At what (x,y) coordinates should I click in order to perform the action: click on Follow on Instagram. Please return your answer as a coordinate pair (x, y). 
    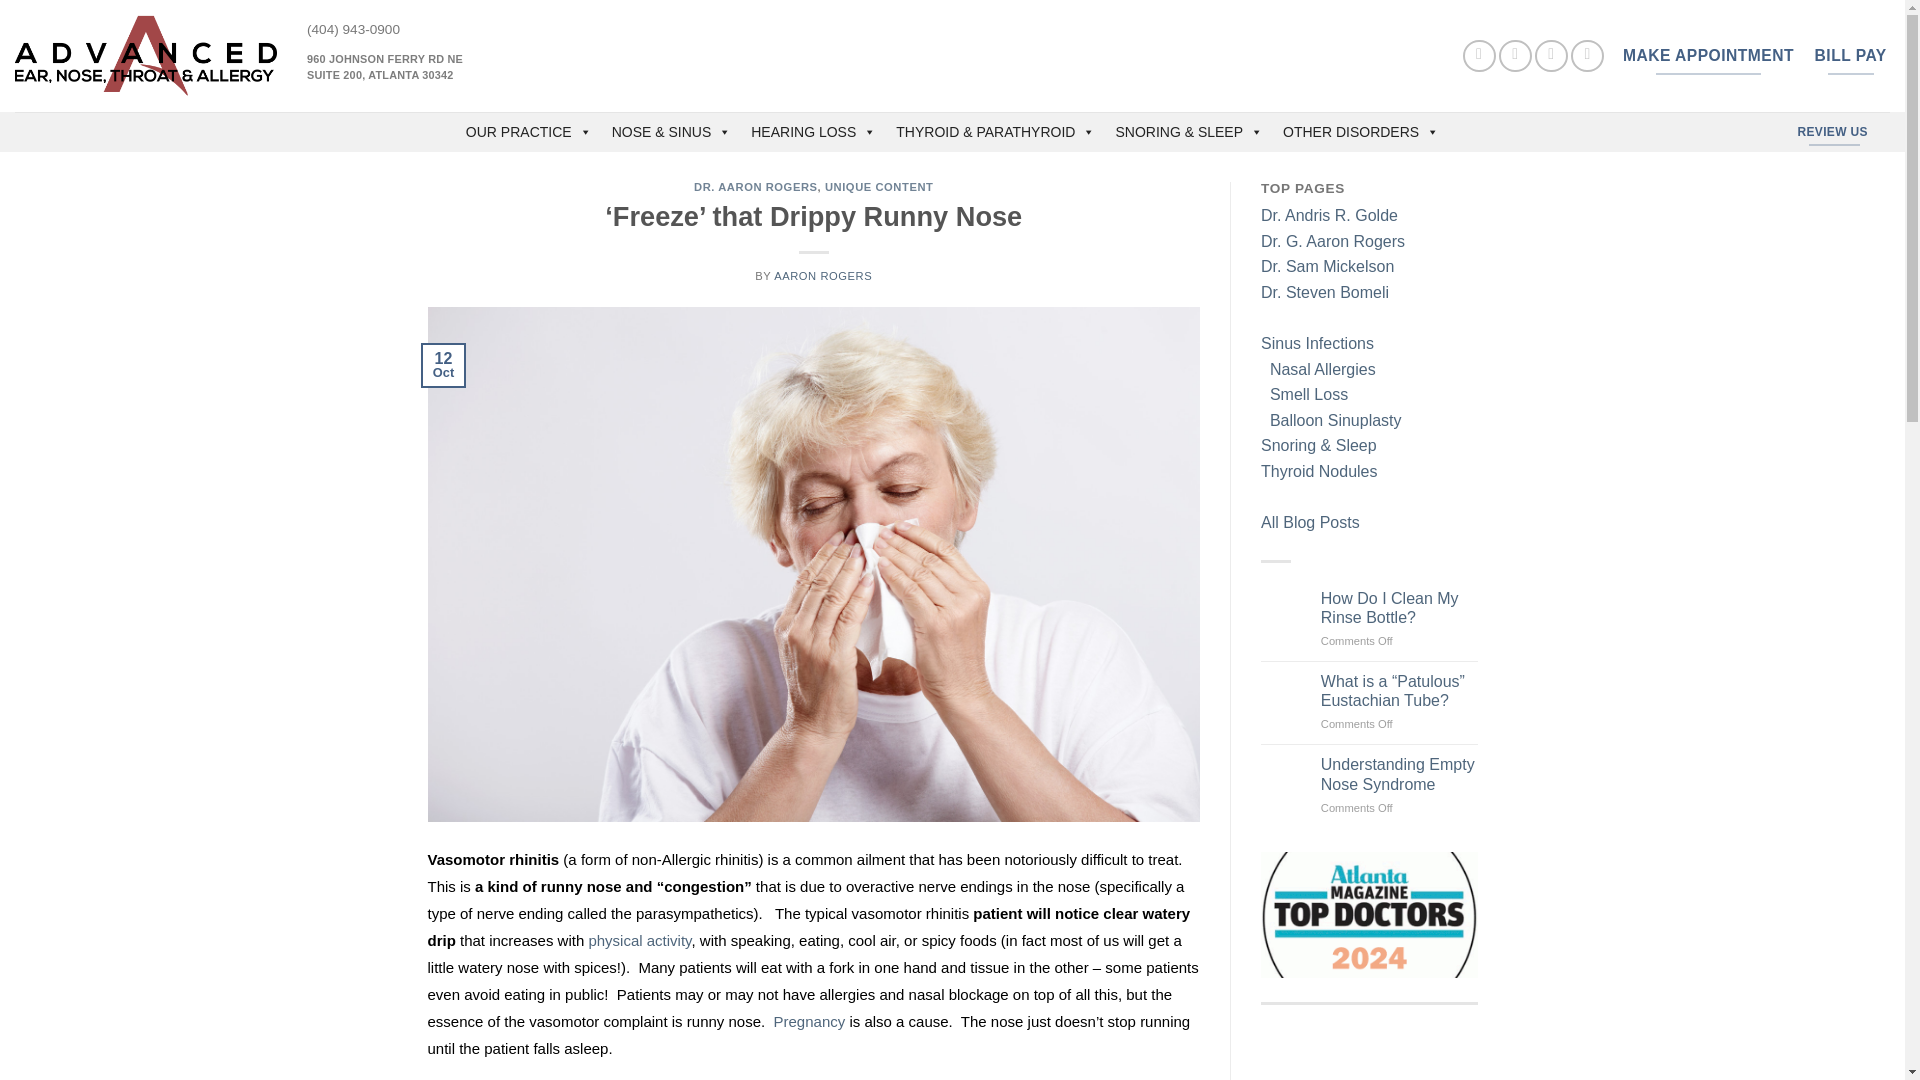
    Looking at the image, I should click on (384, 66).